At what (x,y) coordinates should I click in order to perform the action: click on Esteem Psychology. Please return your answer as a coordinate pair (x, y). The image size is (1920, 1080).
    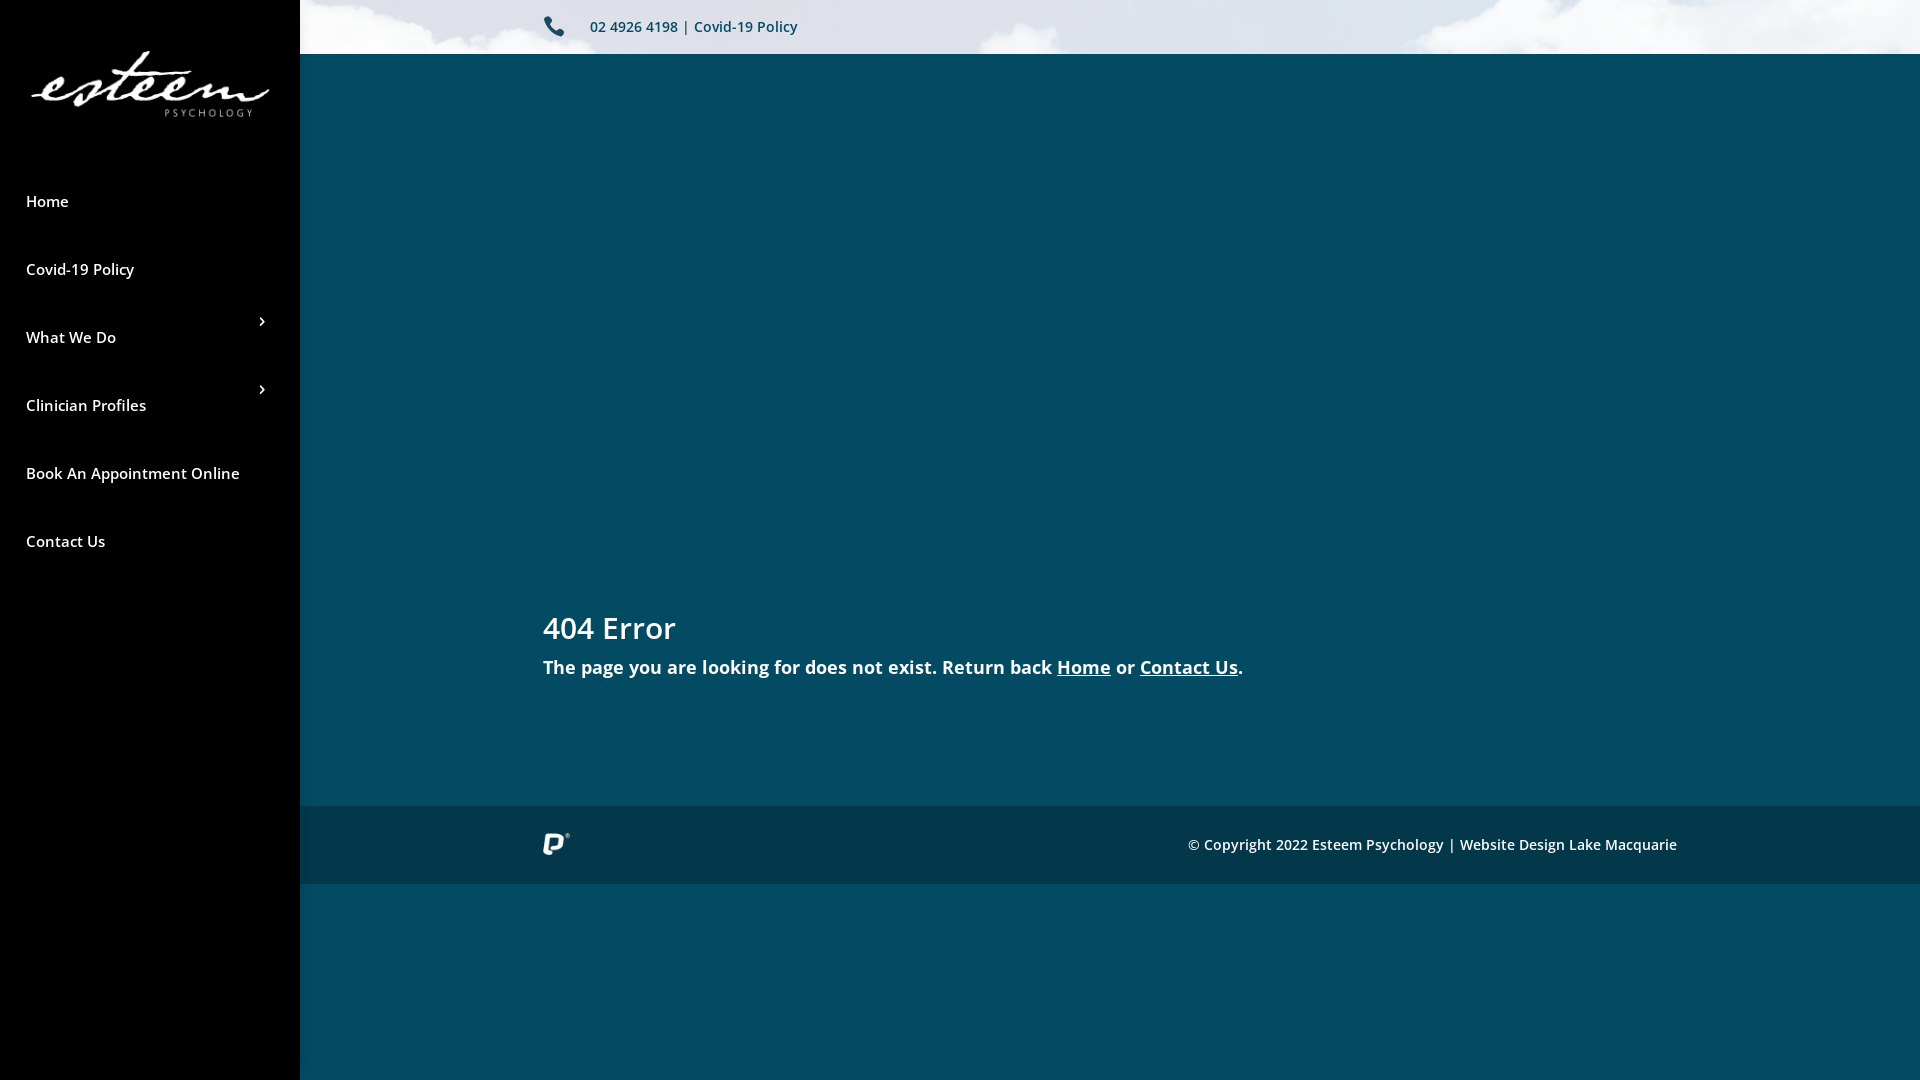
    Looking at the image, I should click on (150, 84).